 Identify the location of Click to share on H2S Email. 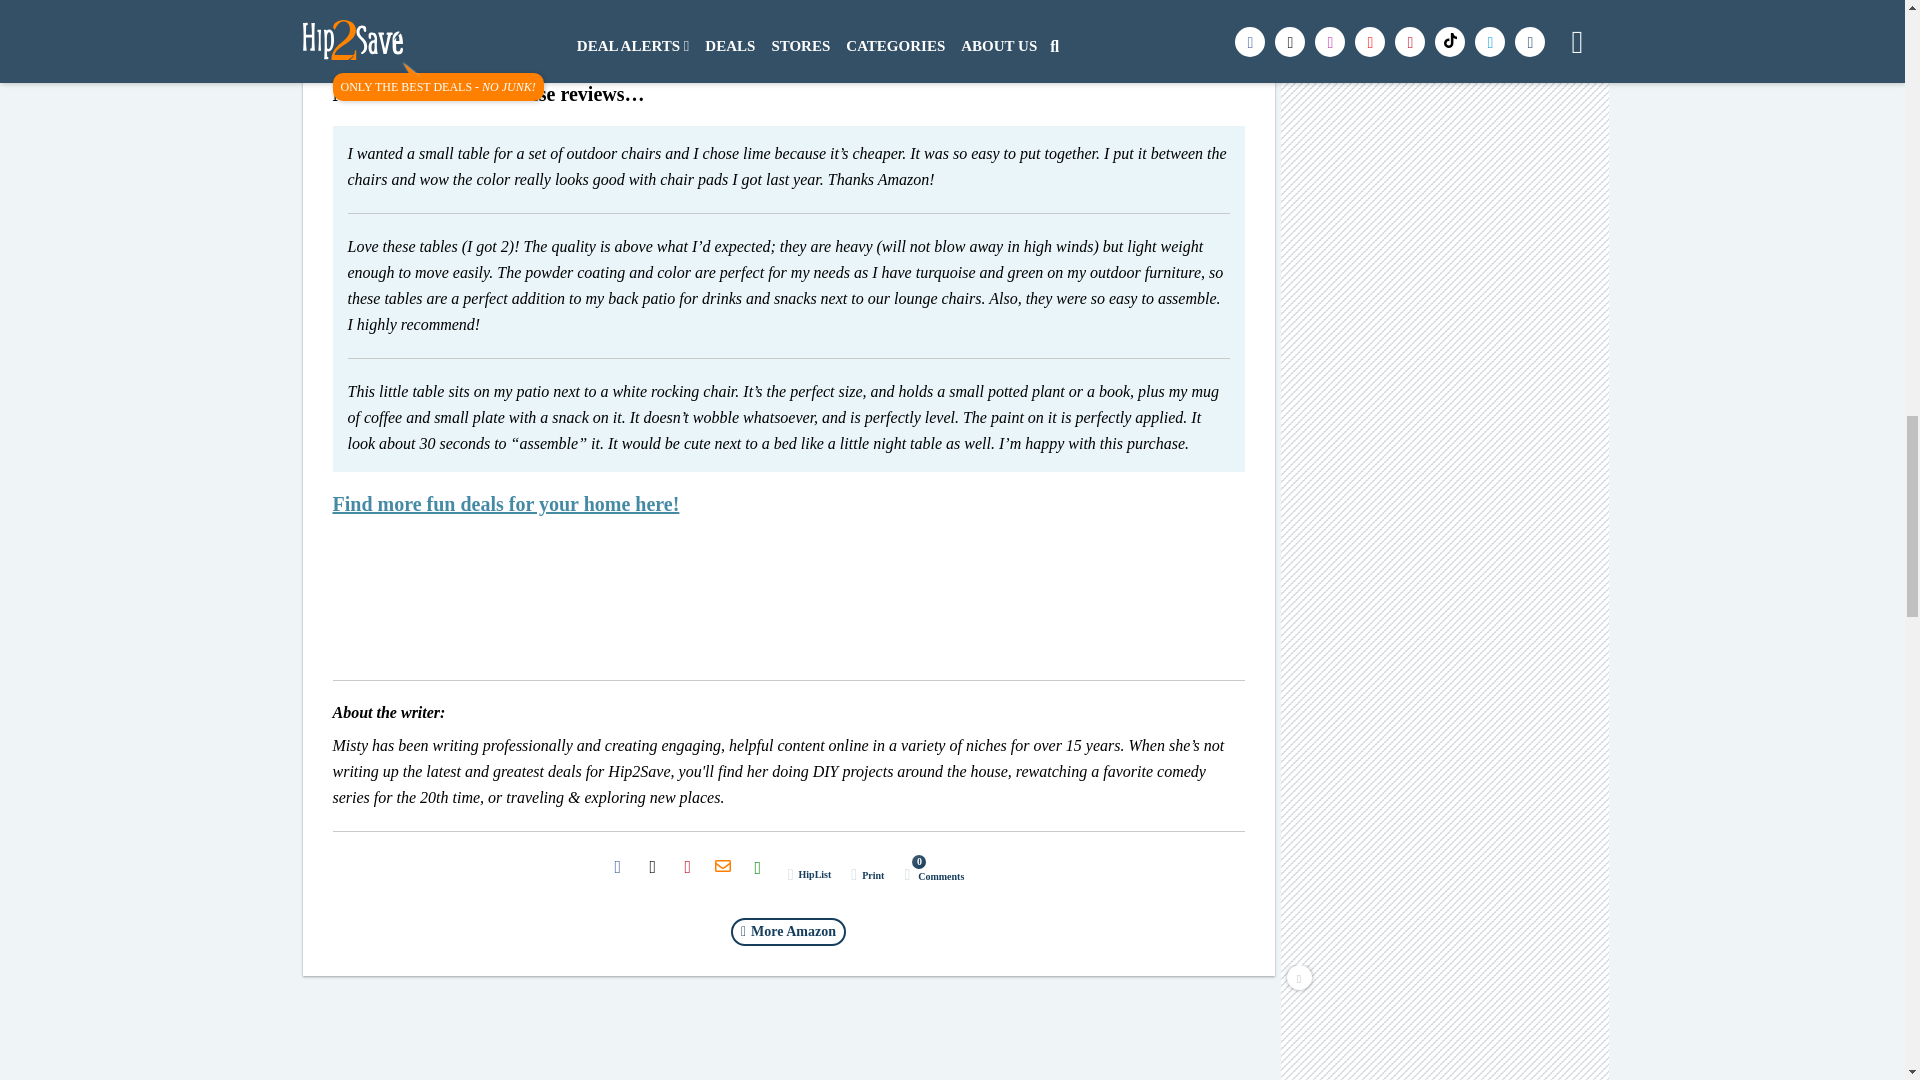
(722, 866).